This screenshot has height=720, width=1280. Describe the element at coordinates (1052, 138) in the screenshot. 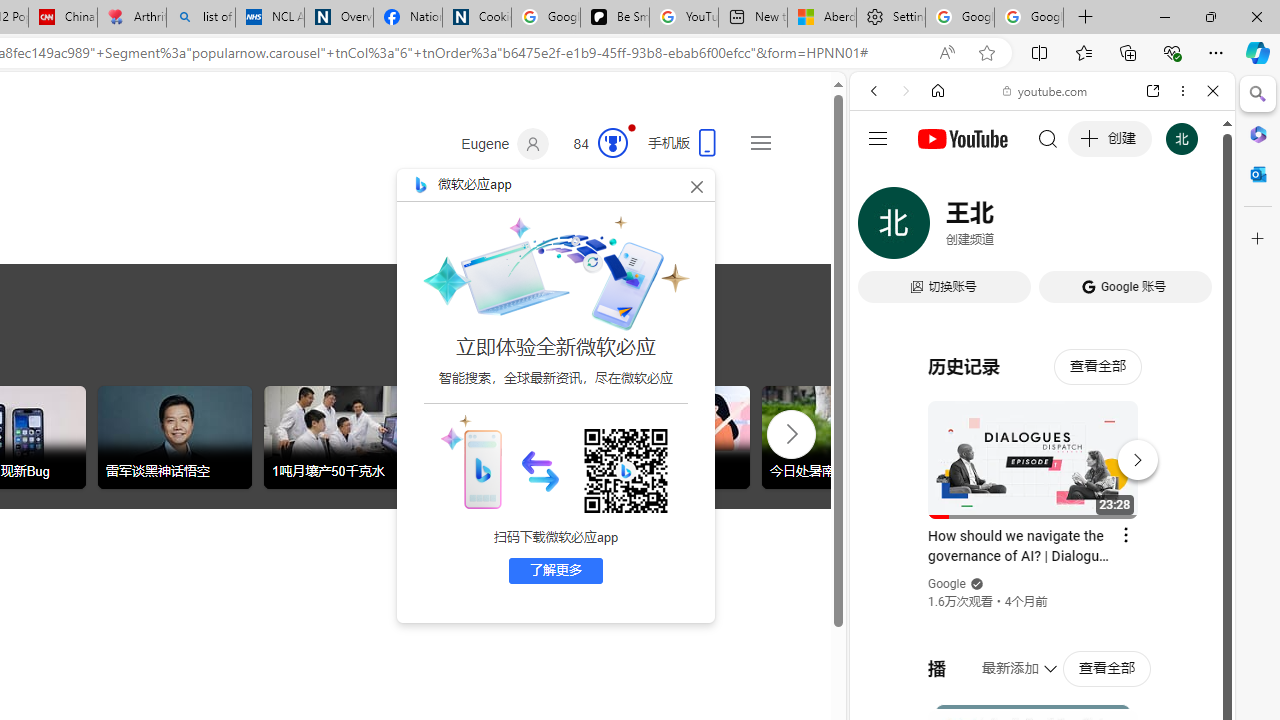

I see `Search the web` at that location.